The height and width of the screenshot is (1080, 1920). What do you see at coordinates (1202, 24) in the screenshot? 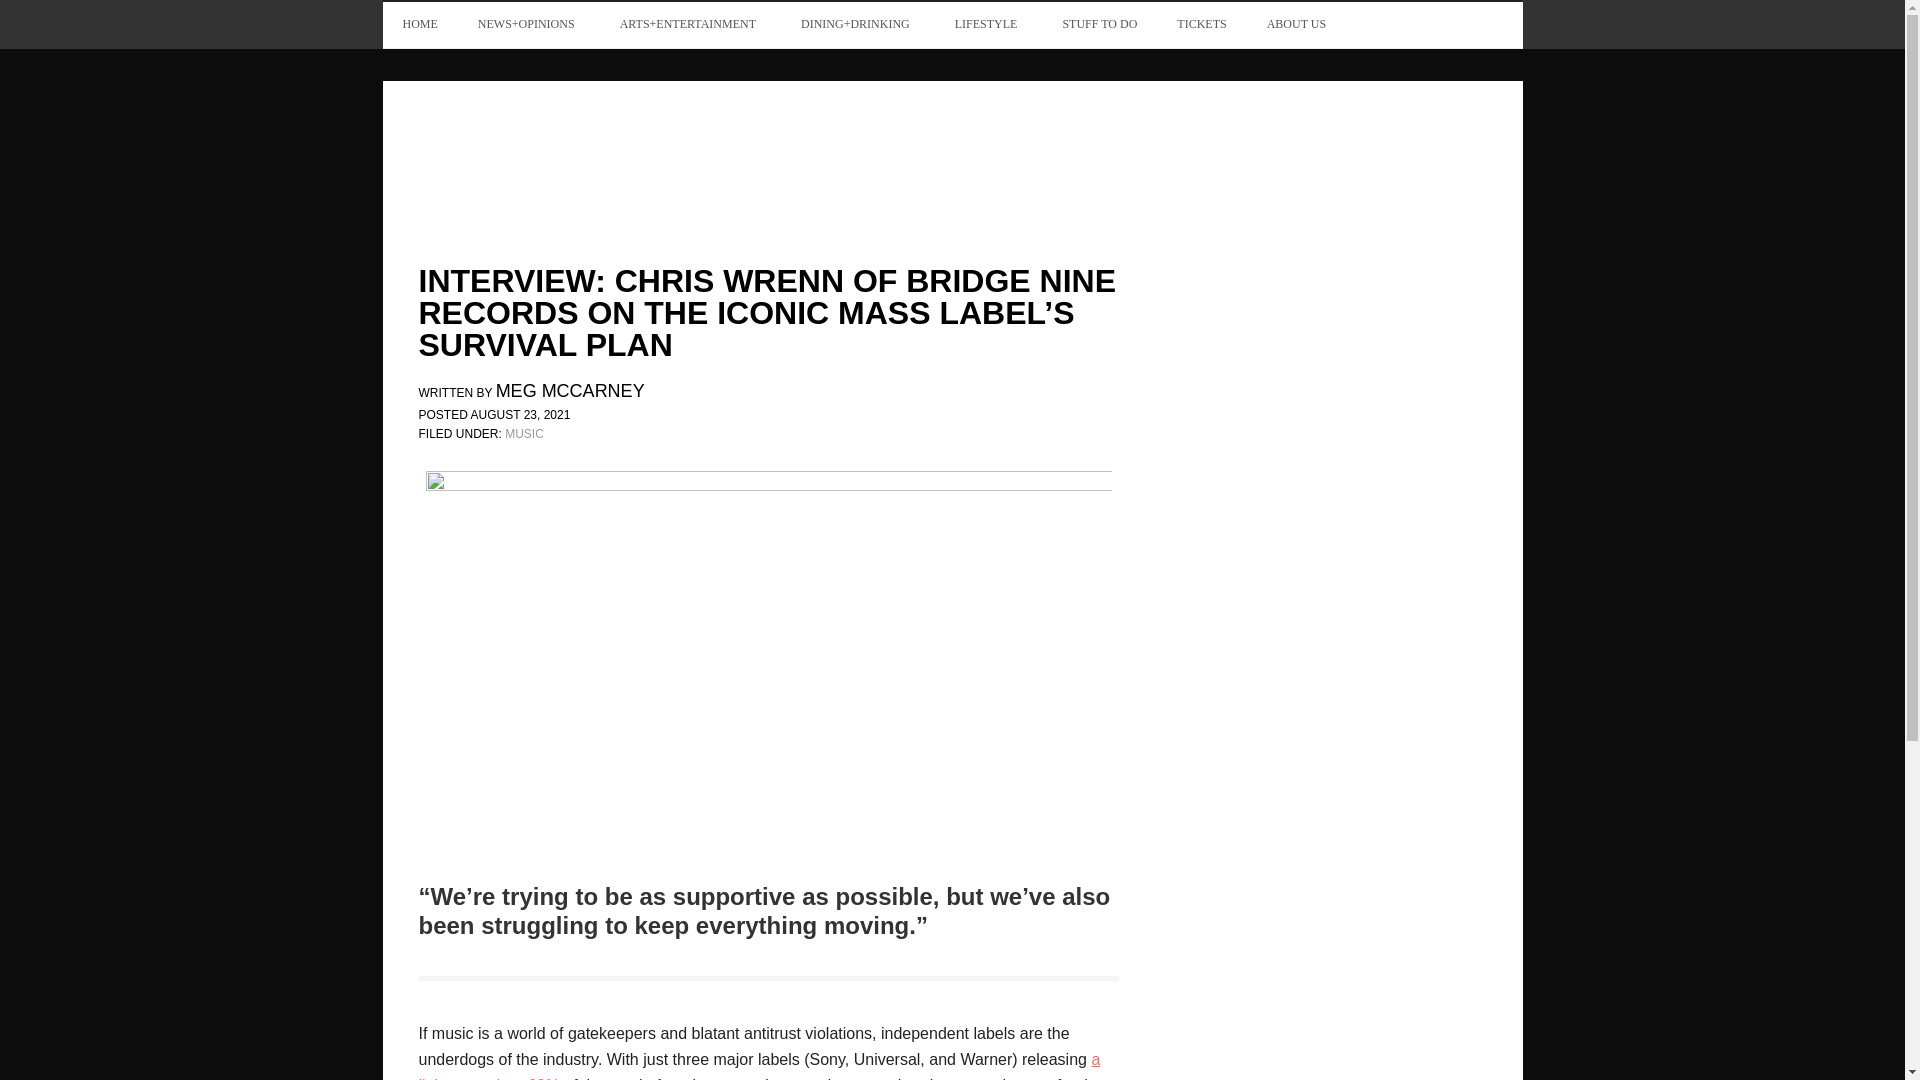
I see `TICKETS` at bounding box center [1202, 24].